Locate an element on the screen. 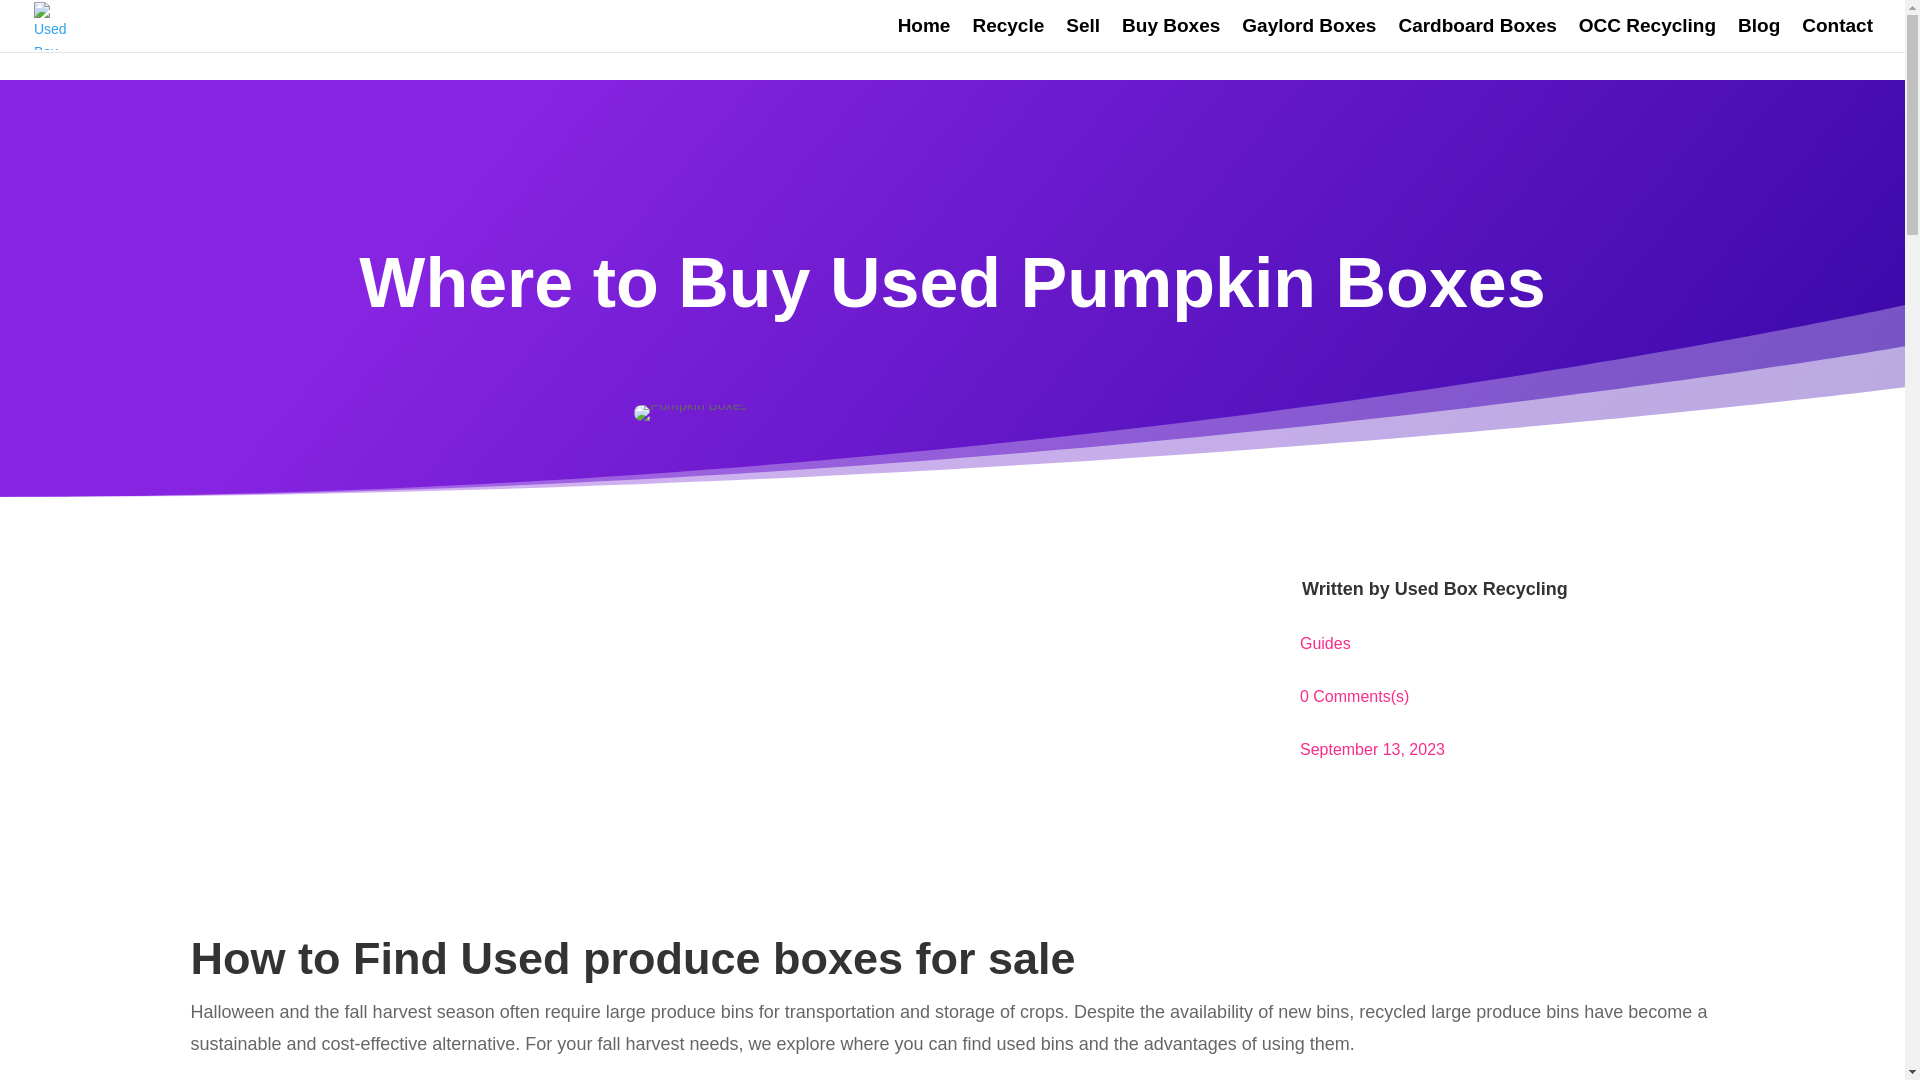  Cardboard Boxes is located at coordinates (1476, 35).